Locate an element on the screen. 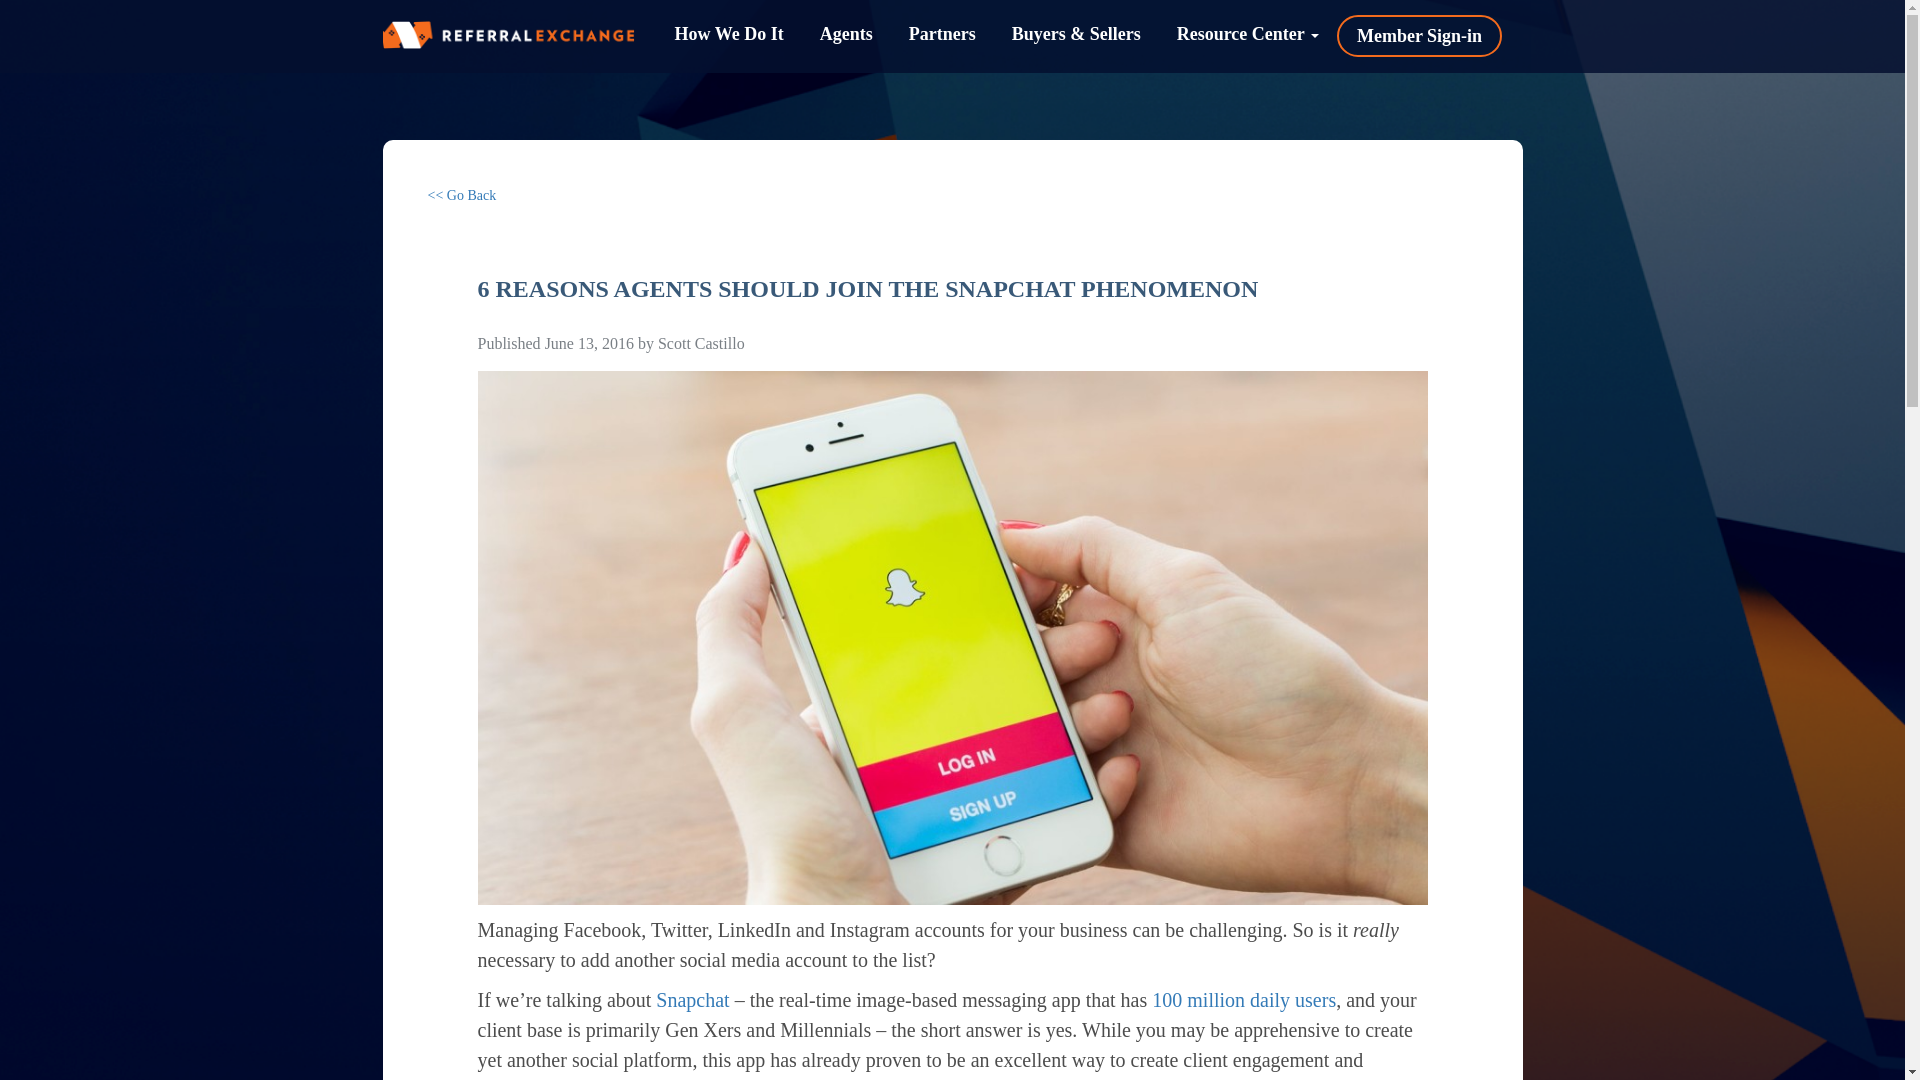  6 REASONS AGENTS SHOULD JOIN THE SNAPCHAT PHENOMENON is located at coordinates (868, 289).